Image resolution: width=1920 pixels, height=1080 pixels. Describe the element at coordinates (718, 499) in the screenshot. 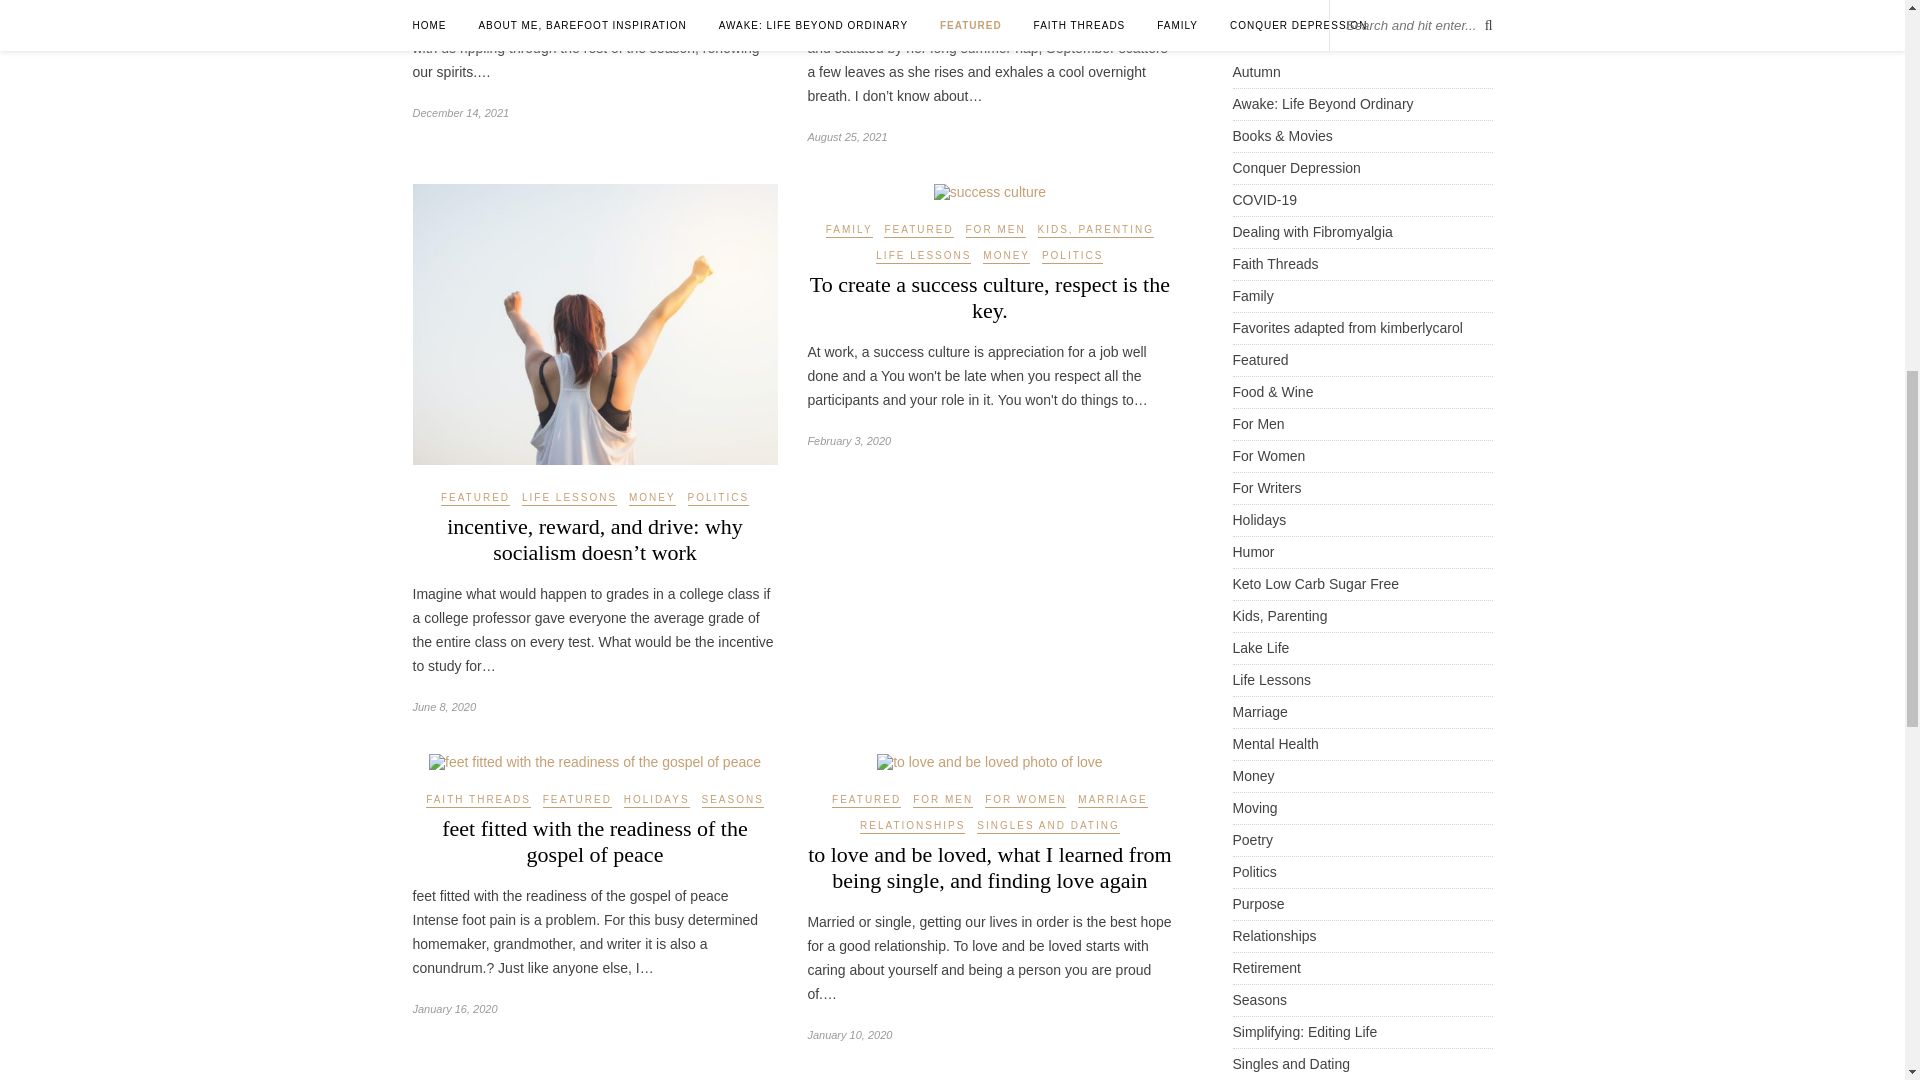

I see `POLITICS` at that location.